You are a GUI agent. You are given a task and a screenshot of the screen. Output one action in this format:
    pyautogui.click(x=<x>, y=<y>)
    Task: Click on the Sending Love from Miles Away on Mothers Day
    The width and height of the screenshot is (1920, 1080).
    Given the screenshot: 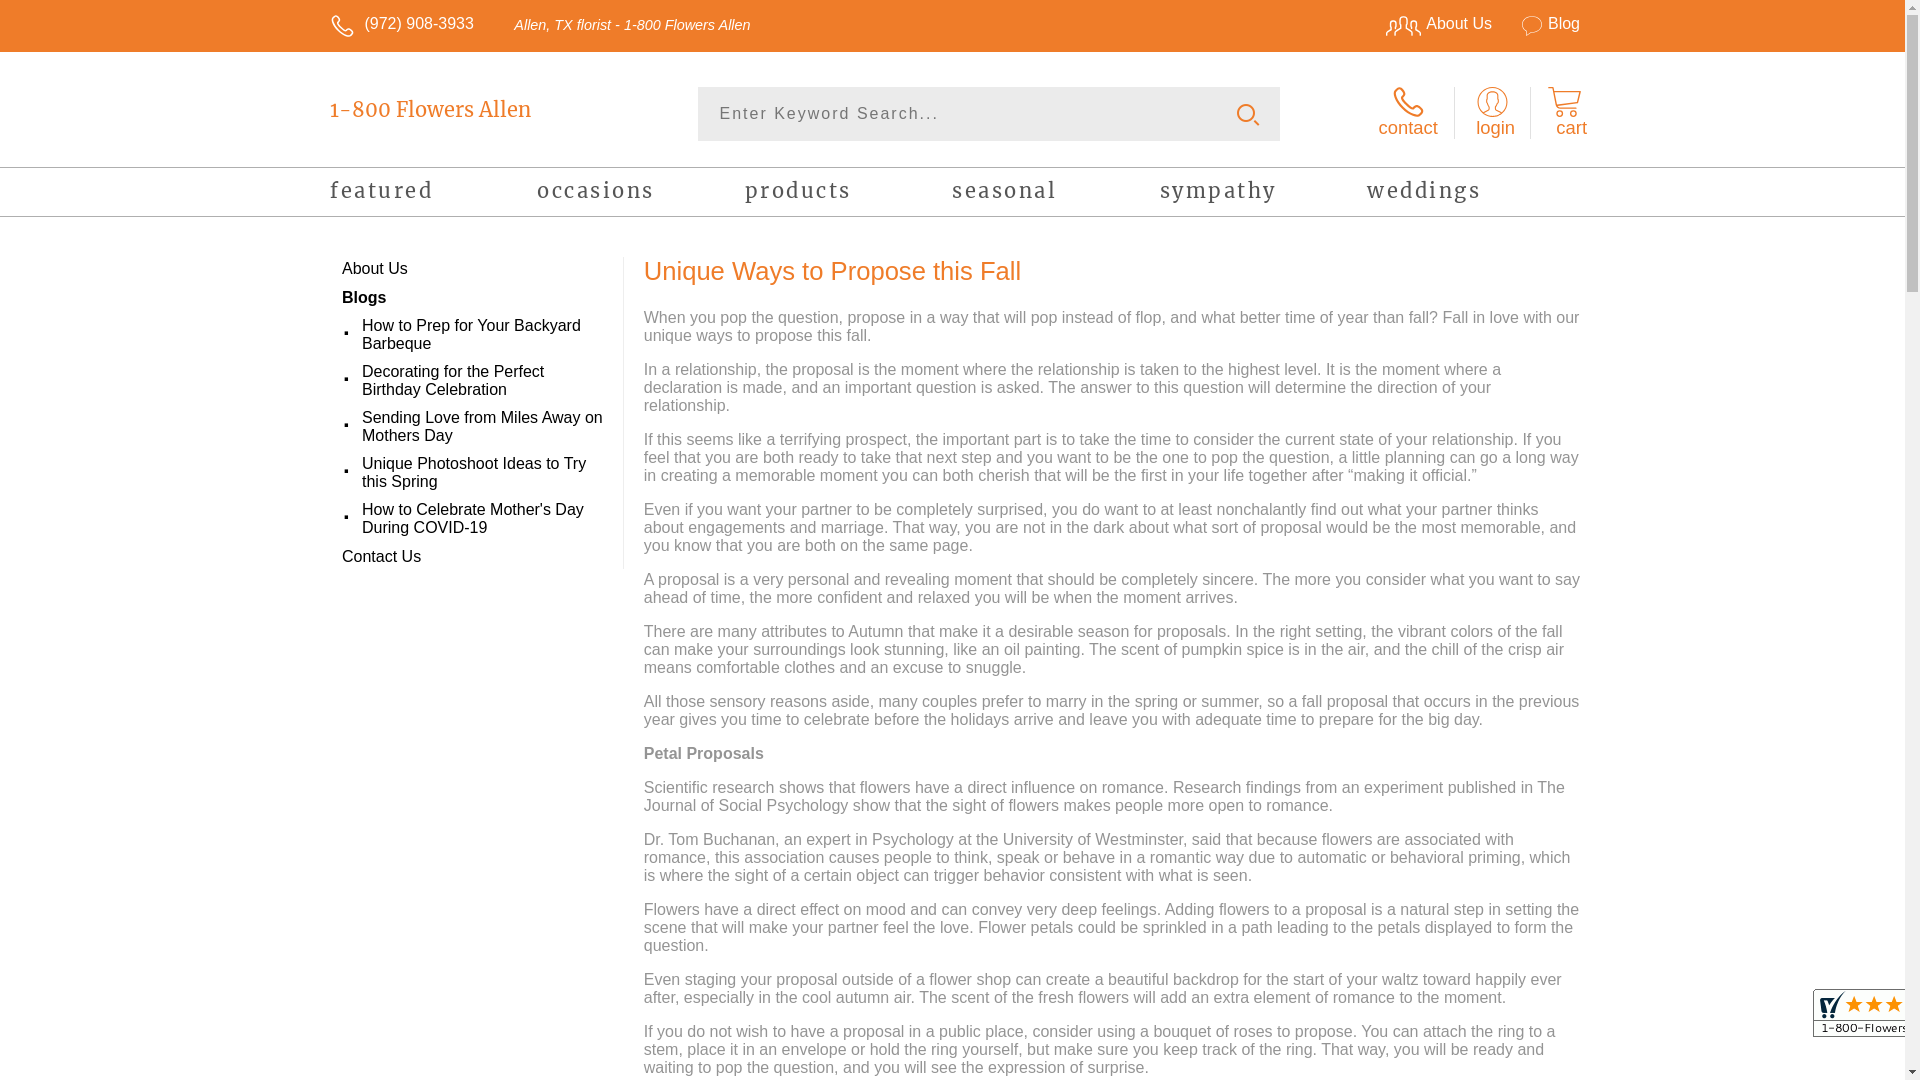 What is the action you would take?
    pyautogui.click(x=484, y=427)
    